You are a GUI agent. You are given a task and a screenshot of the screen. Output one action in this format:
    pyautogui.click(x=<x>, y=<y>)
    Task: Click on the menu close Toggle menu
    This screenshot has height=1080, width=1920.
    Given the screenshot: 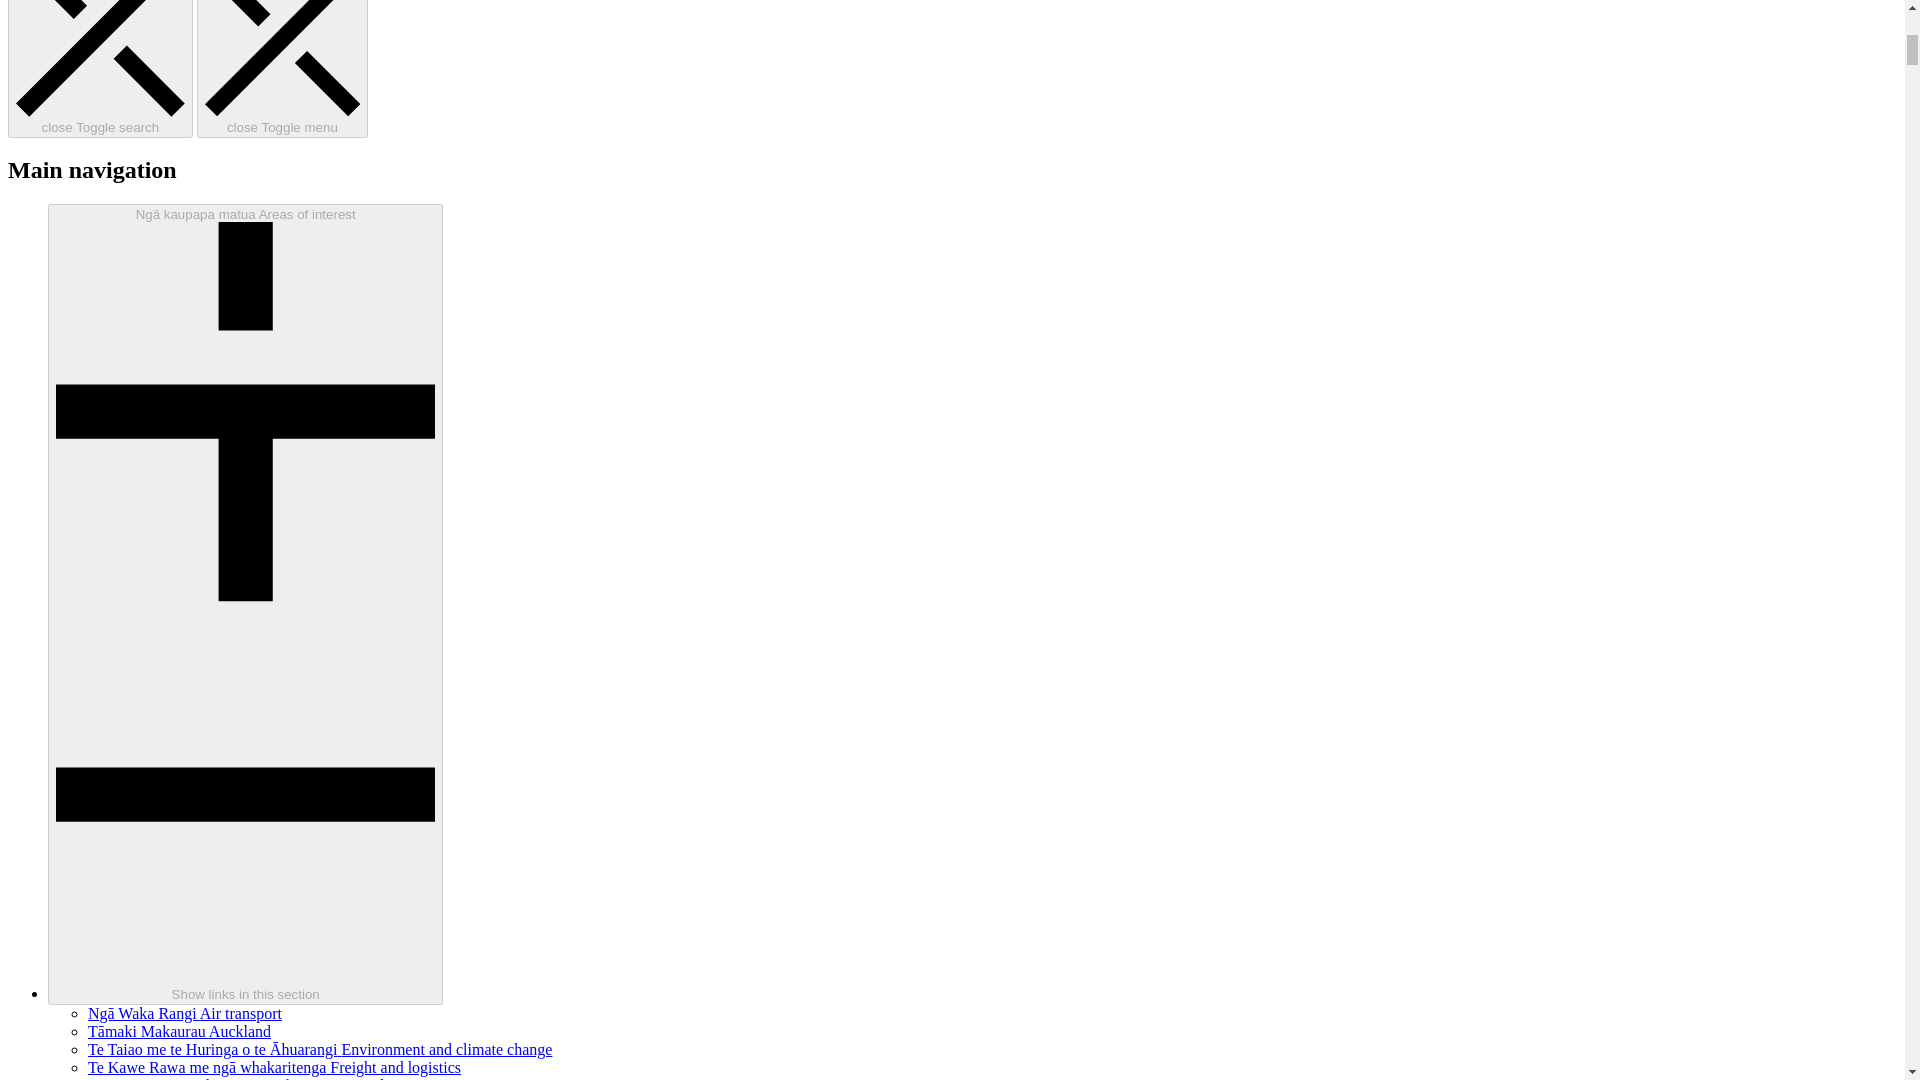 What is the action you would take?
    pyautogui.click(x=282, y=69)
    